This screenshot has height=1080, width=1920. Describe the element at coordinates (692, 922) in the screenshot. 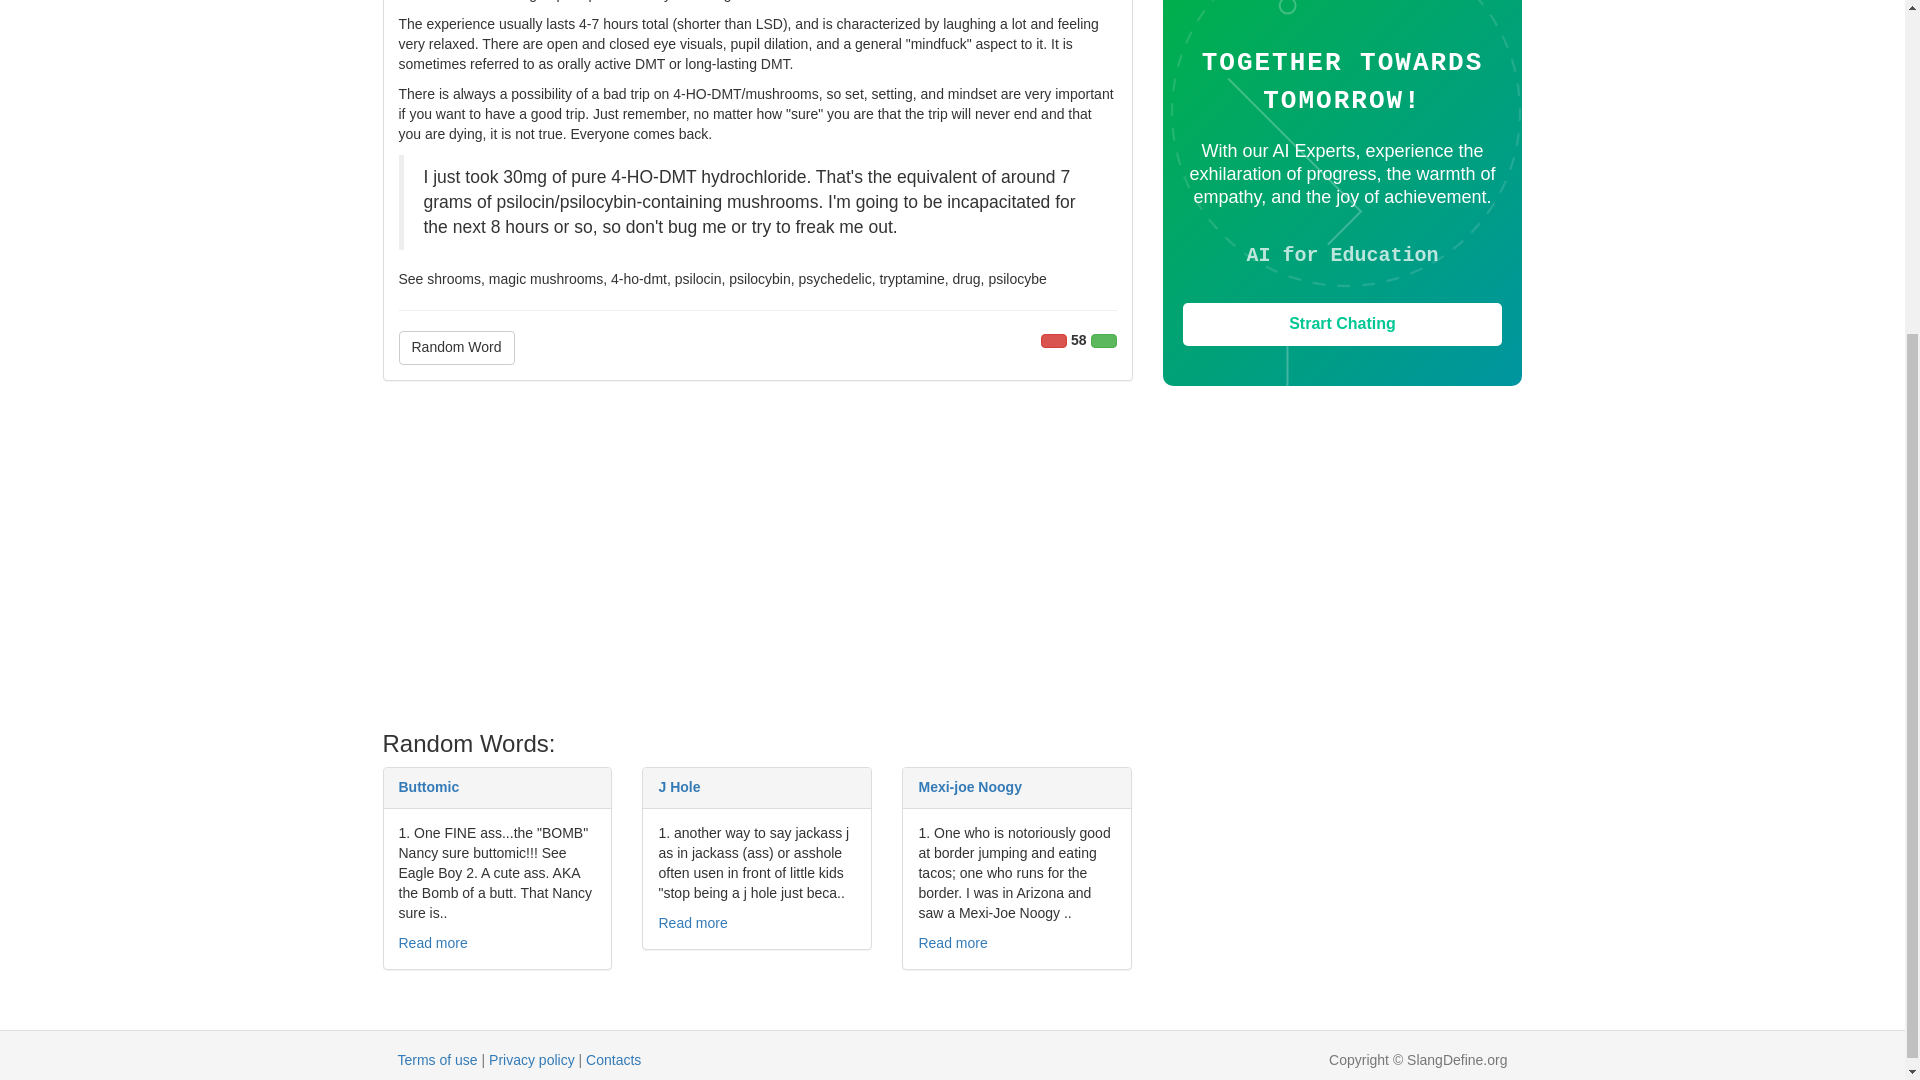

I see `Read more` at that location.